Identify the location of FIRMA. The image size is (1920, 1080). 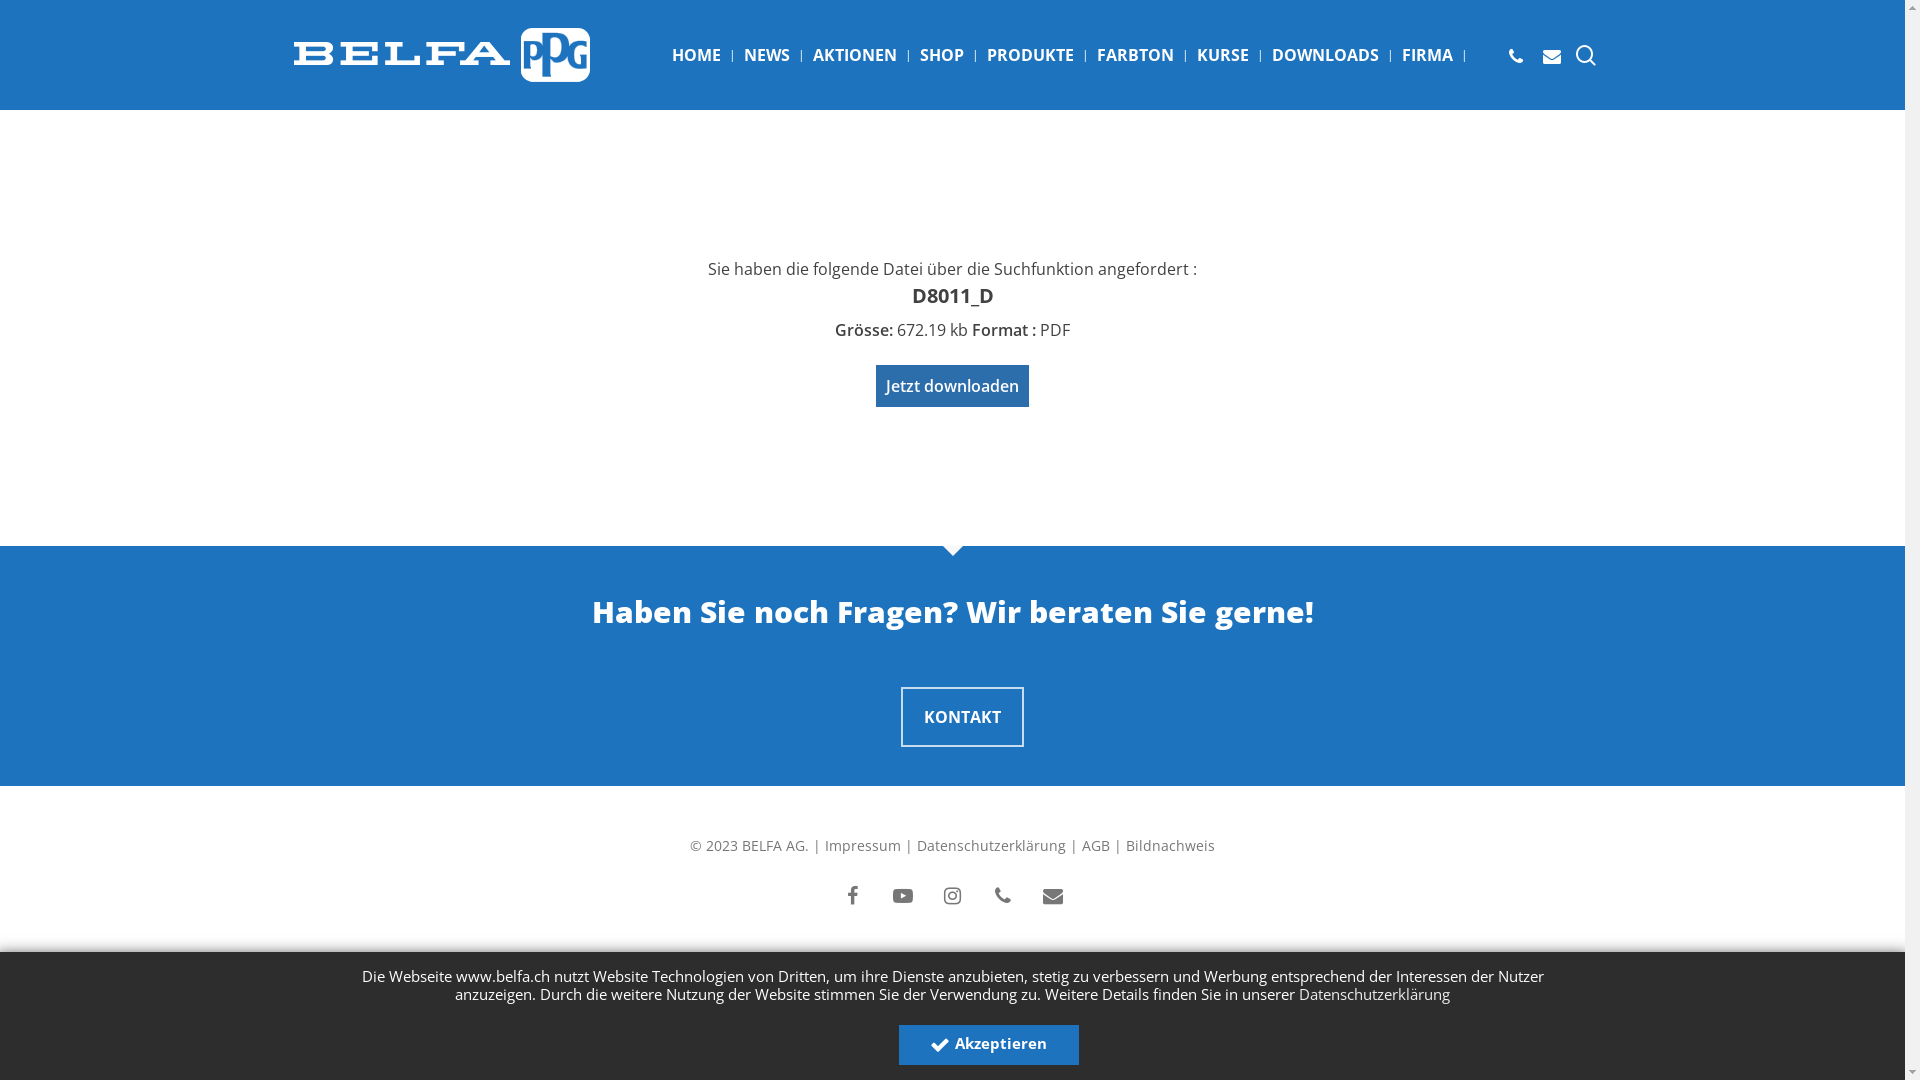
(1428, 55).